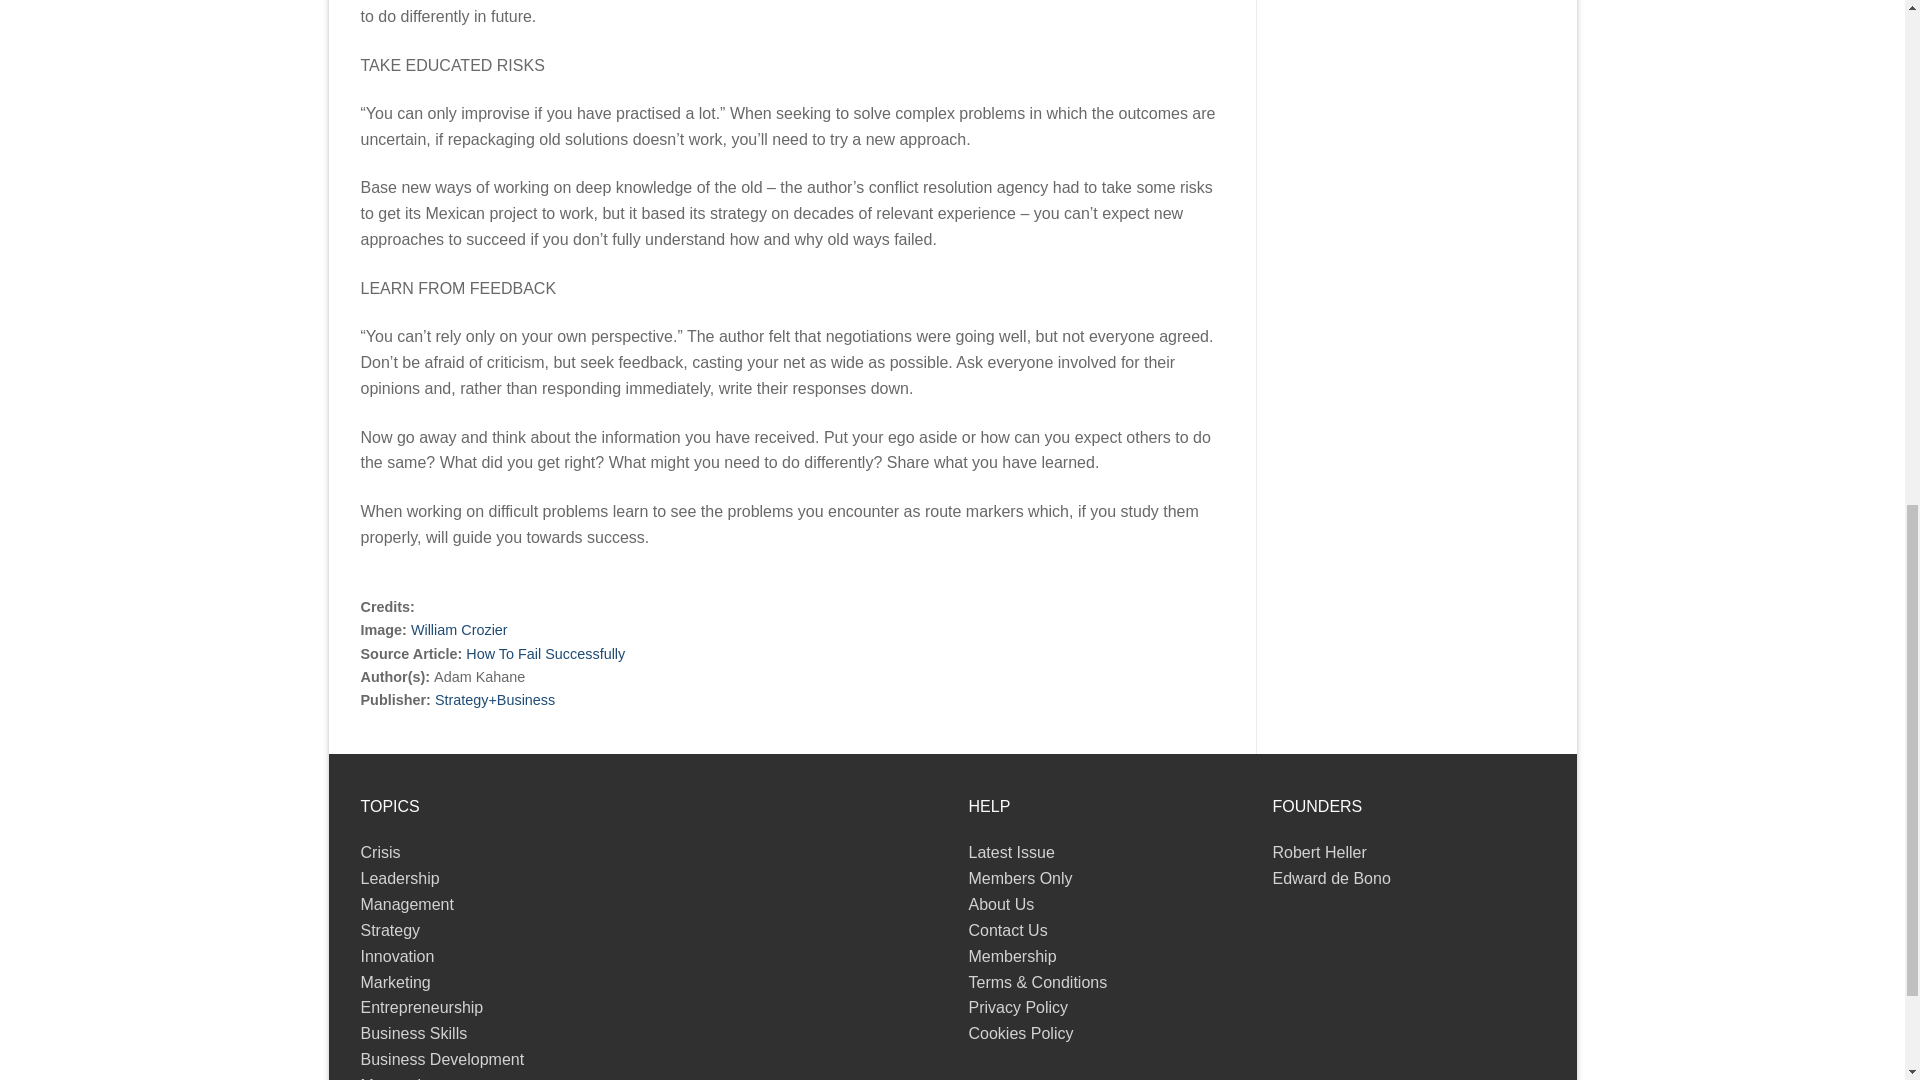 The height and width of the screenshot is (1080, 1920). What do you see at coordinates (396, 956) in the screenshot?
I see `Innovation` at bounding box center [396, 956].